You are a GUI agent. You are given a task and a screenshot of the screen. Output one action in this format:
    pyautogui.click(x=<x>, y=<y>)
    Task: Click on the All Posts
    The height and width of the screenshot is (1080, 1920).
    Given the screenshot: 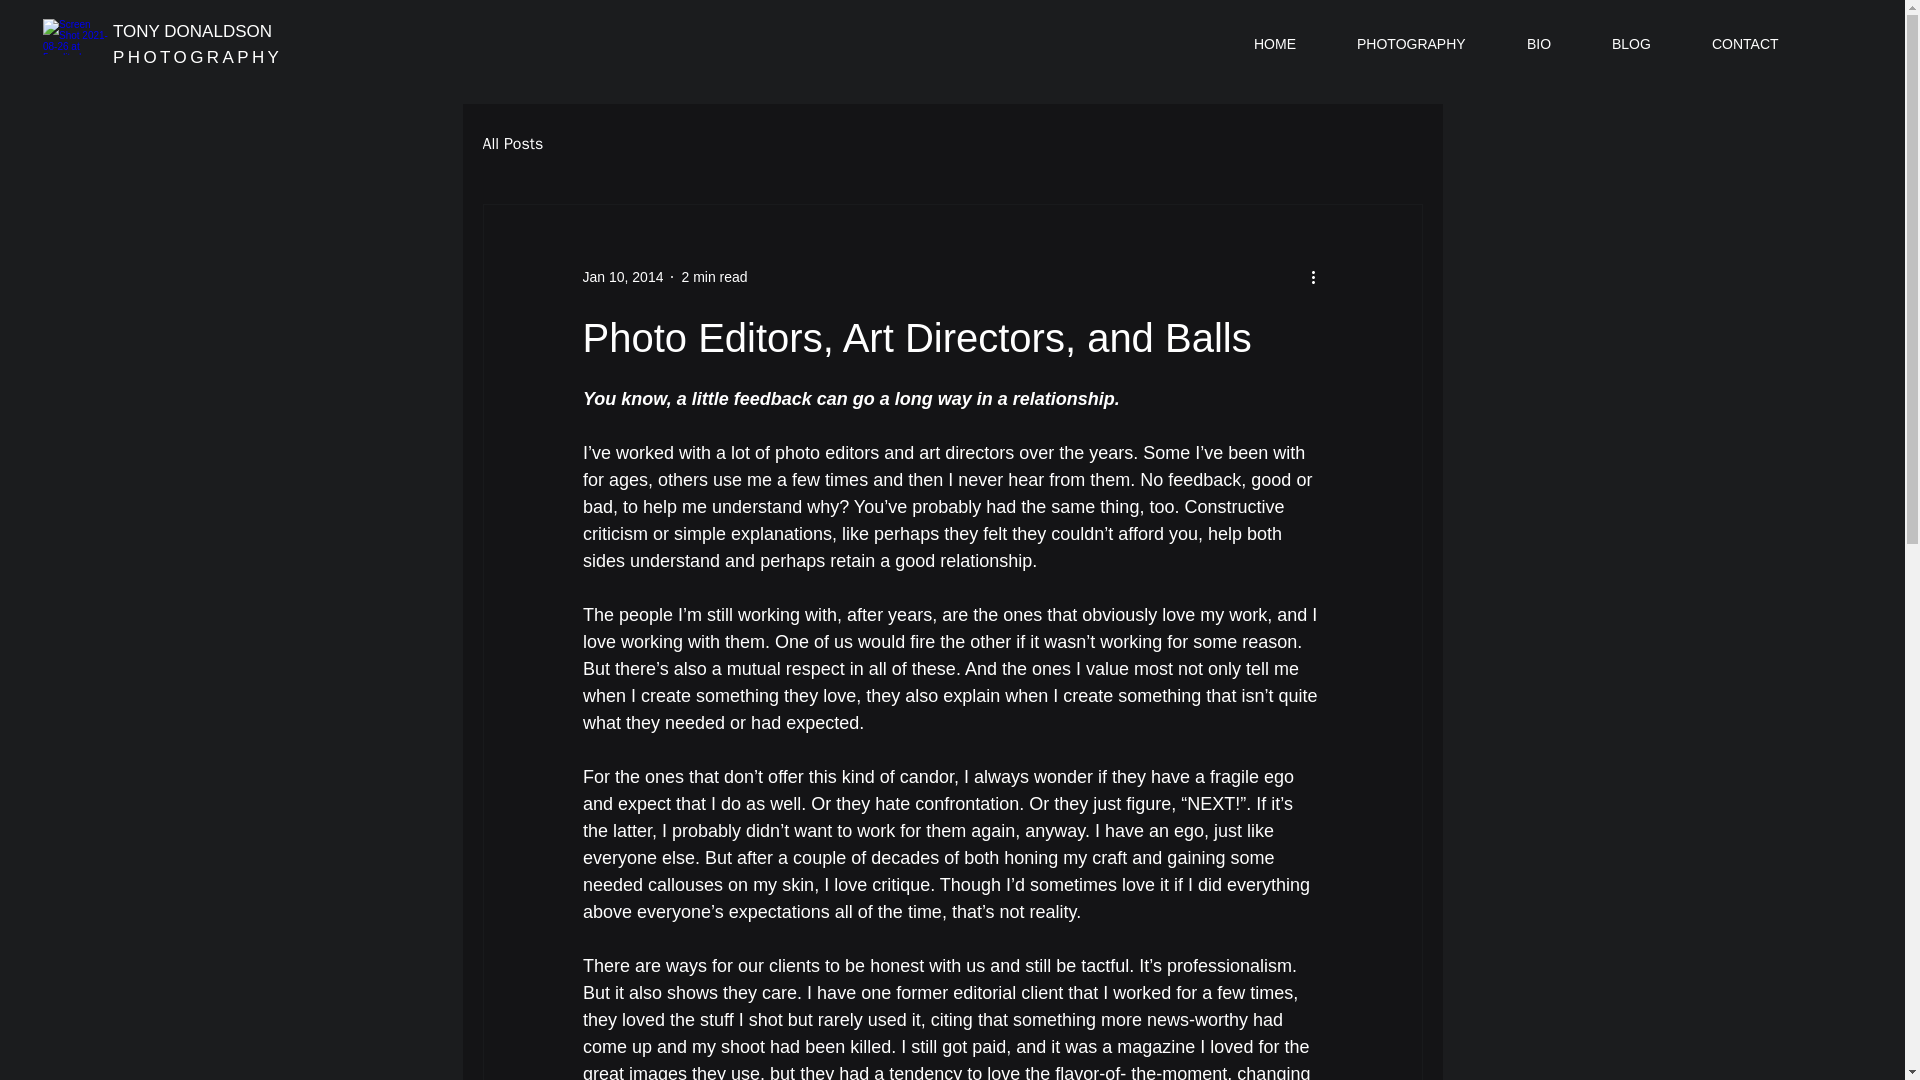 What is the action you would take?
    pyautogui.click(x=512, y=144)
    